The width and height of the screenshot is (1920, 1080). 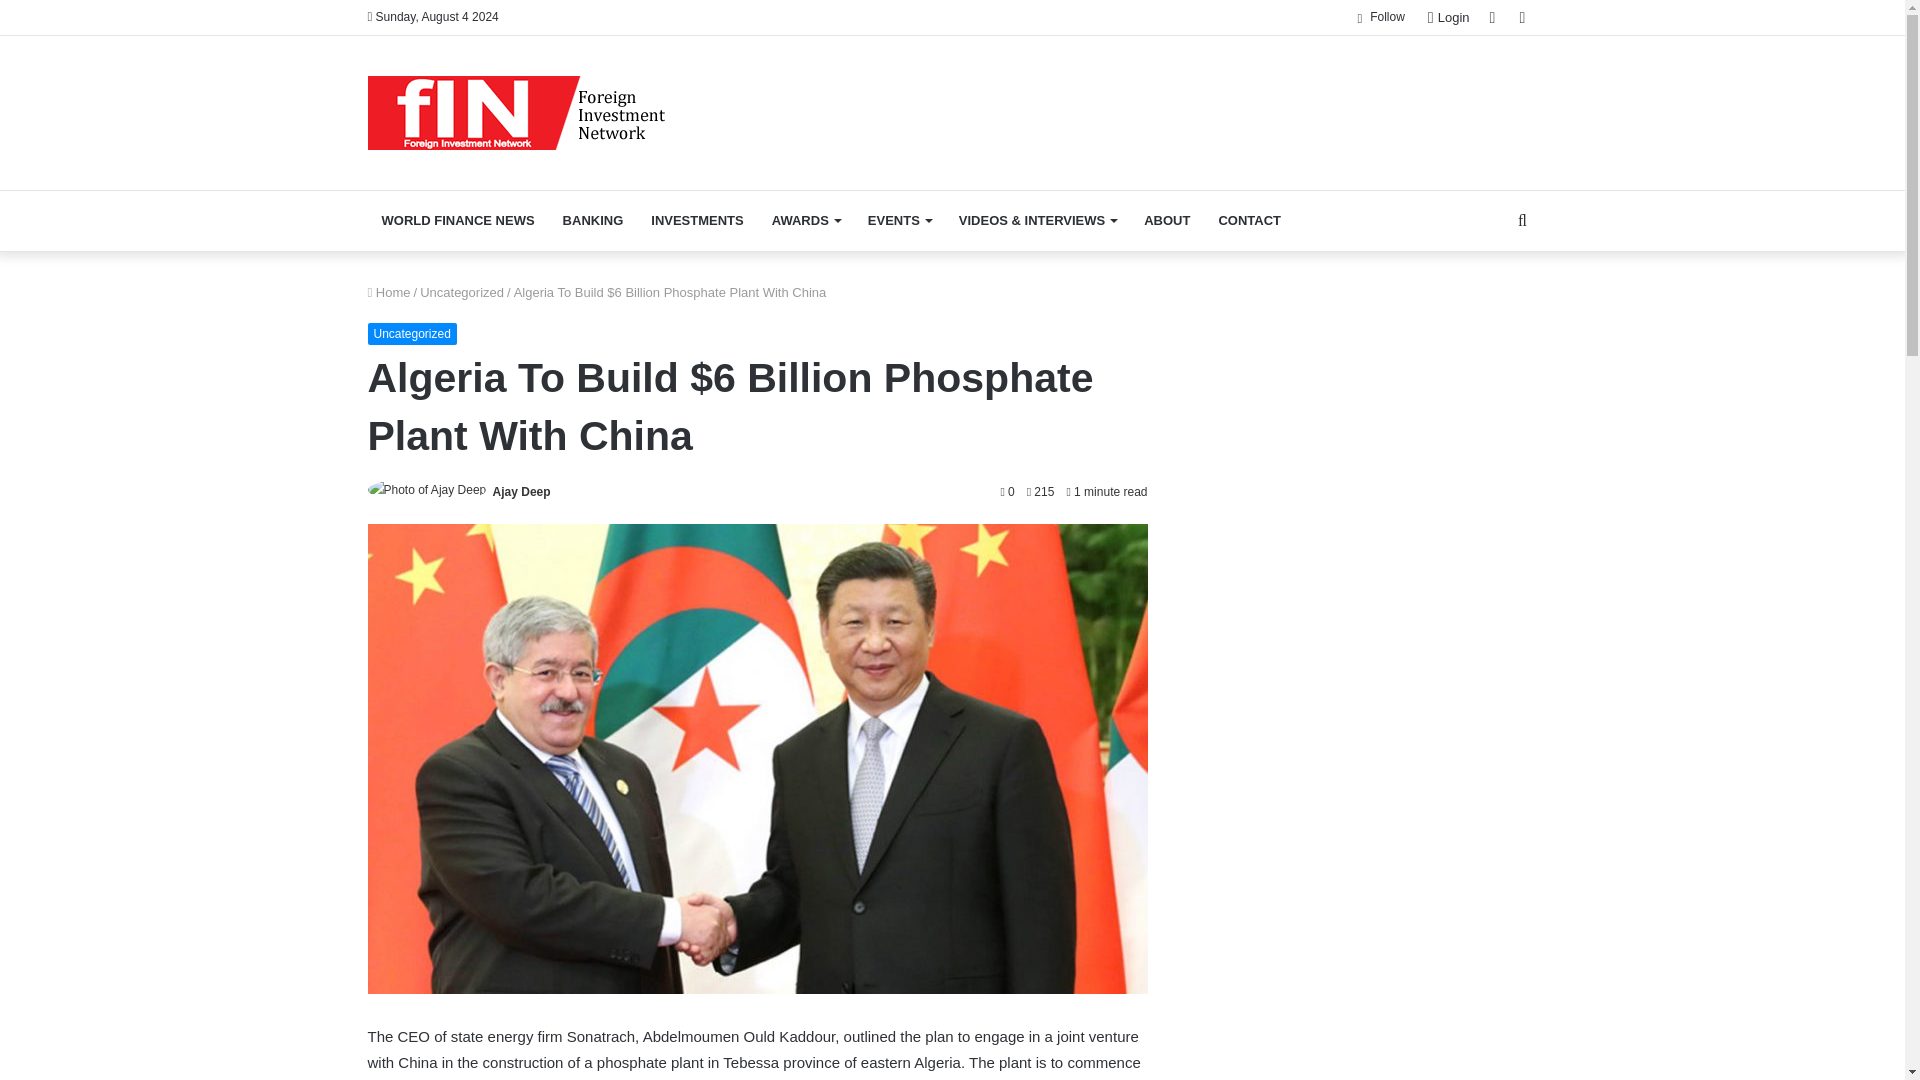 I want to click on INVESTMENTS, so click(x=696, y=220).